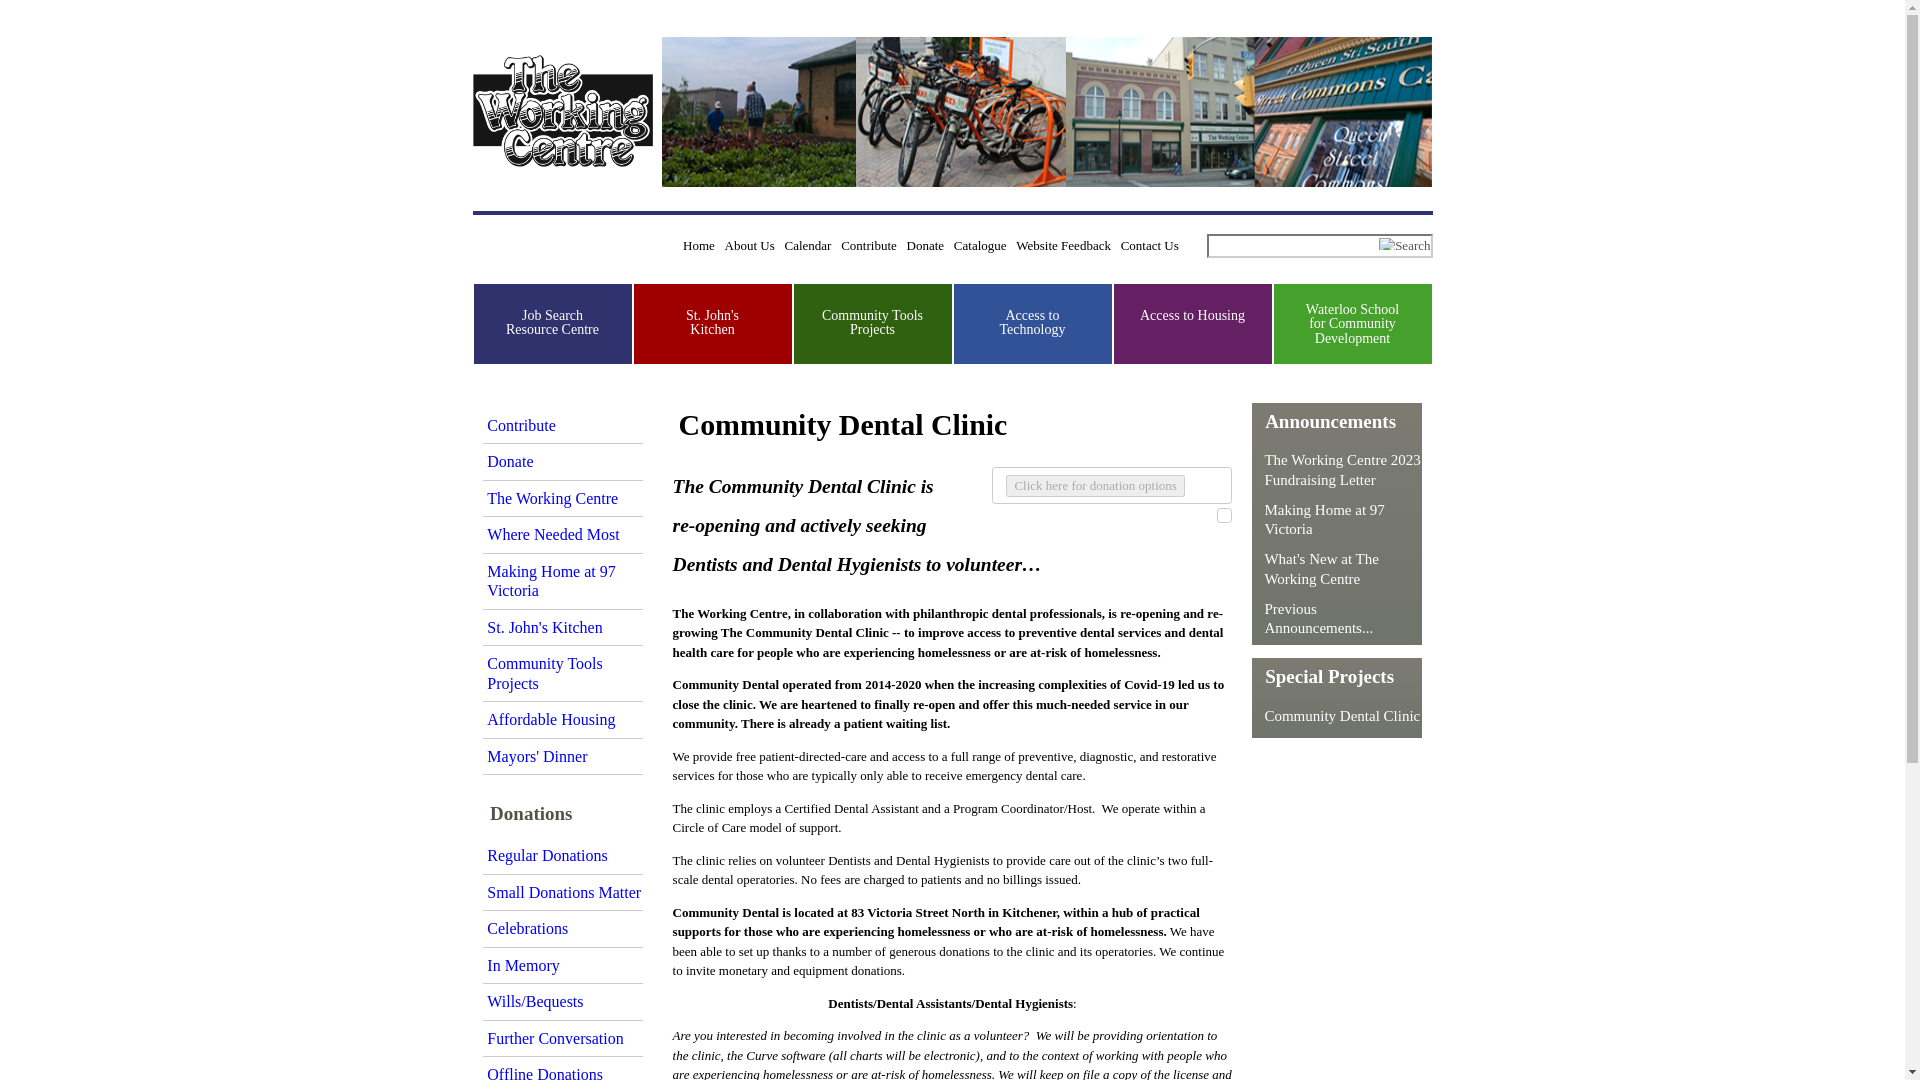 The width and height of the screenshot is (1920, 1080). What do you see at coordinates (1063, 244) in the screenshot?
I see `Website Feedback` at bounding box center [1063, 244].